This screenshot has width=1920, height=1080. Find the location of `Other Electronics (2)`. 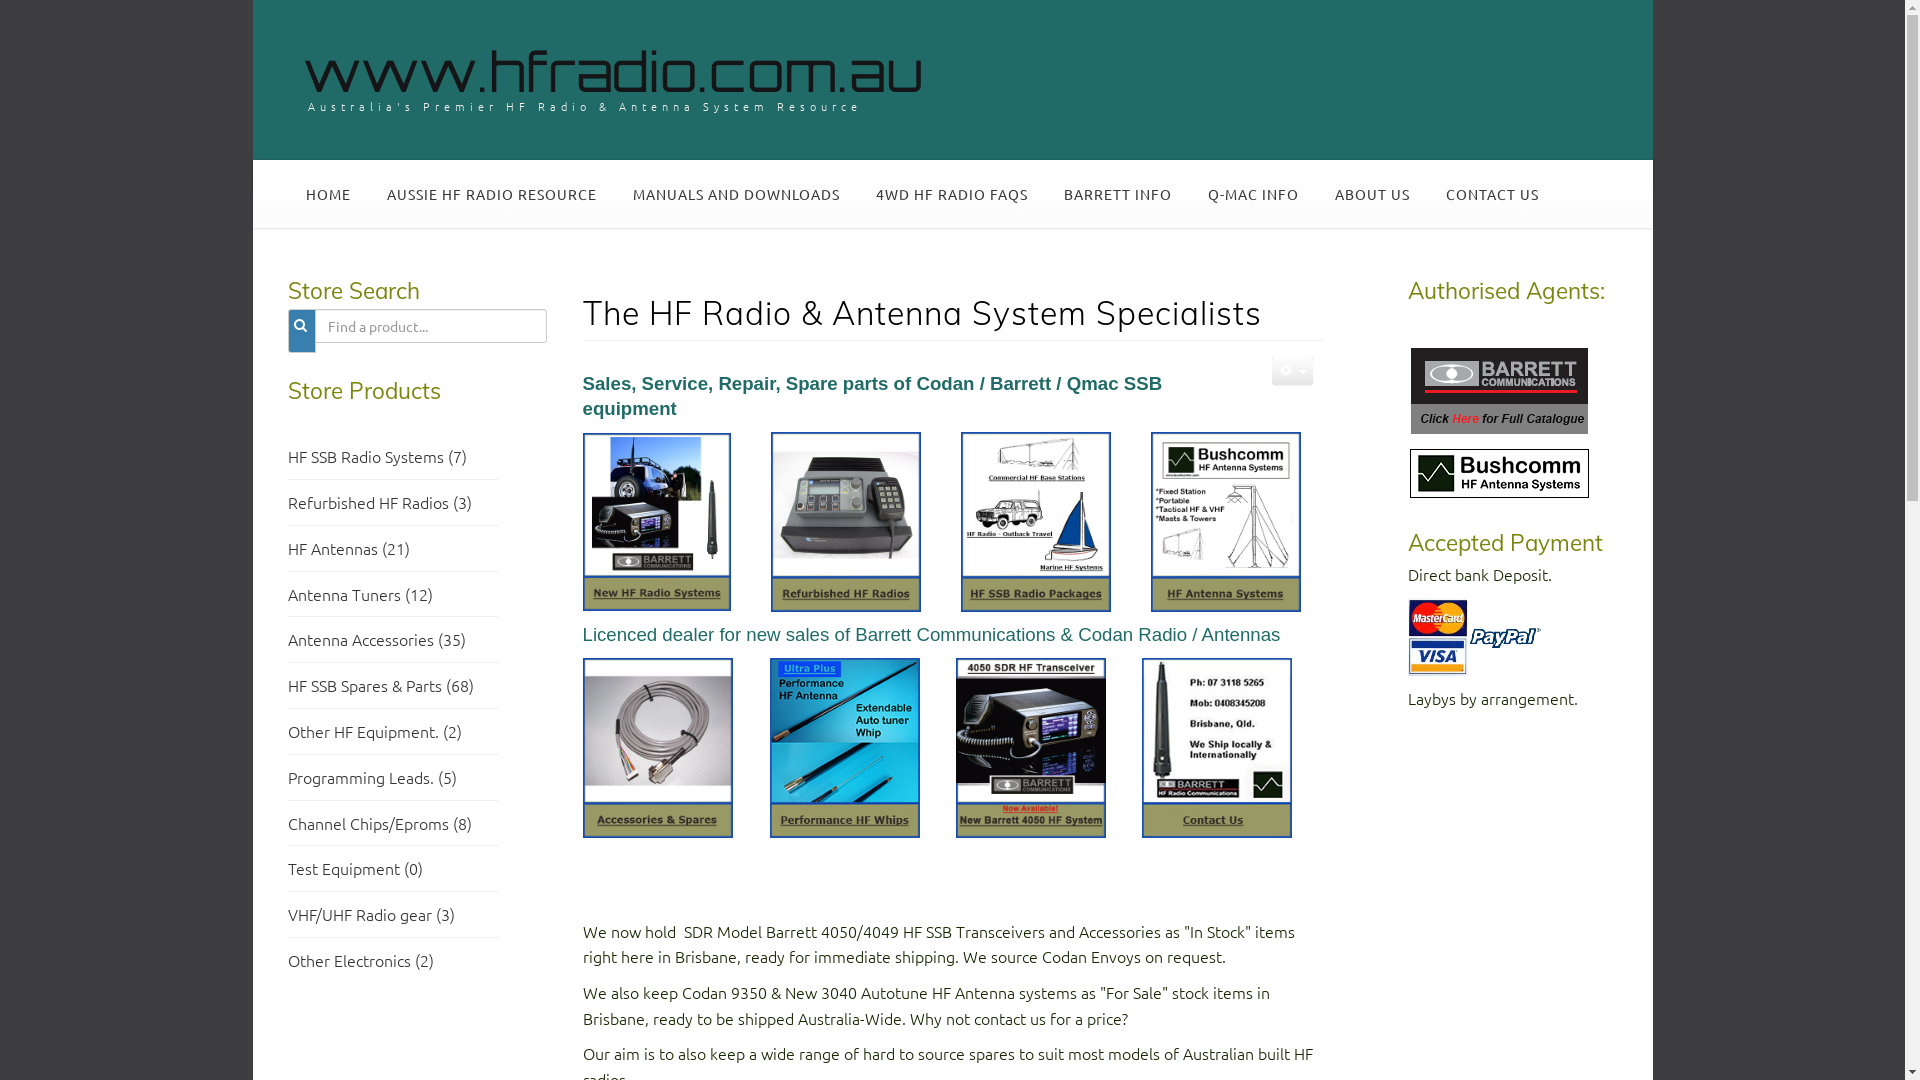

Other Electronics (2) is located at coordinates (361, 960).